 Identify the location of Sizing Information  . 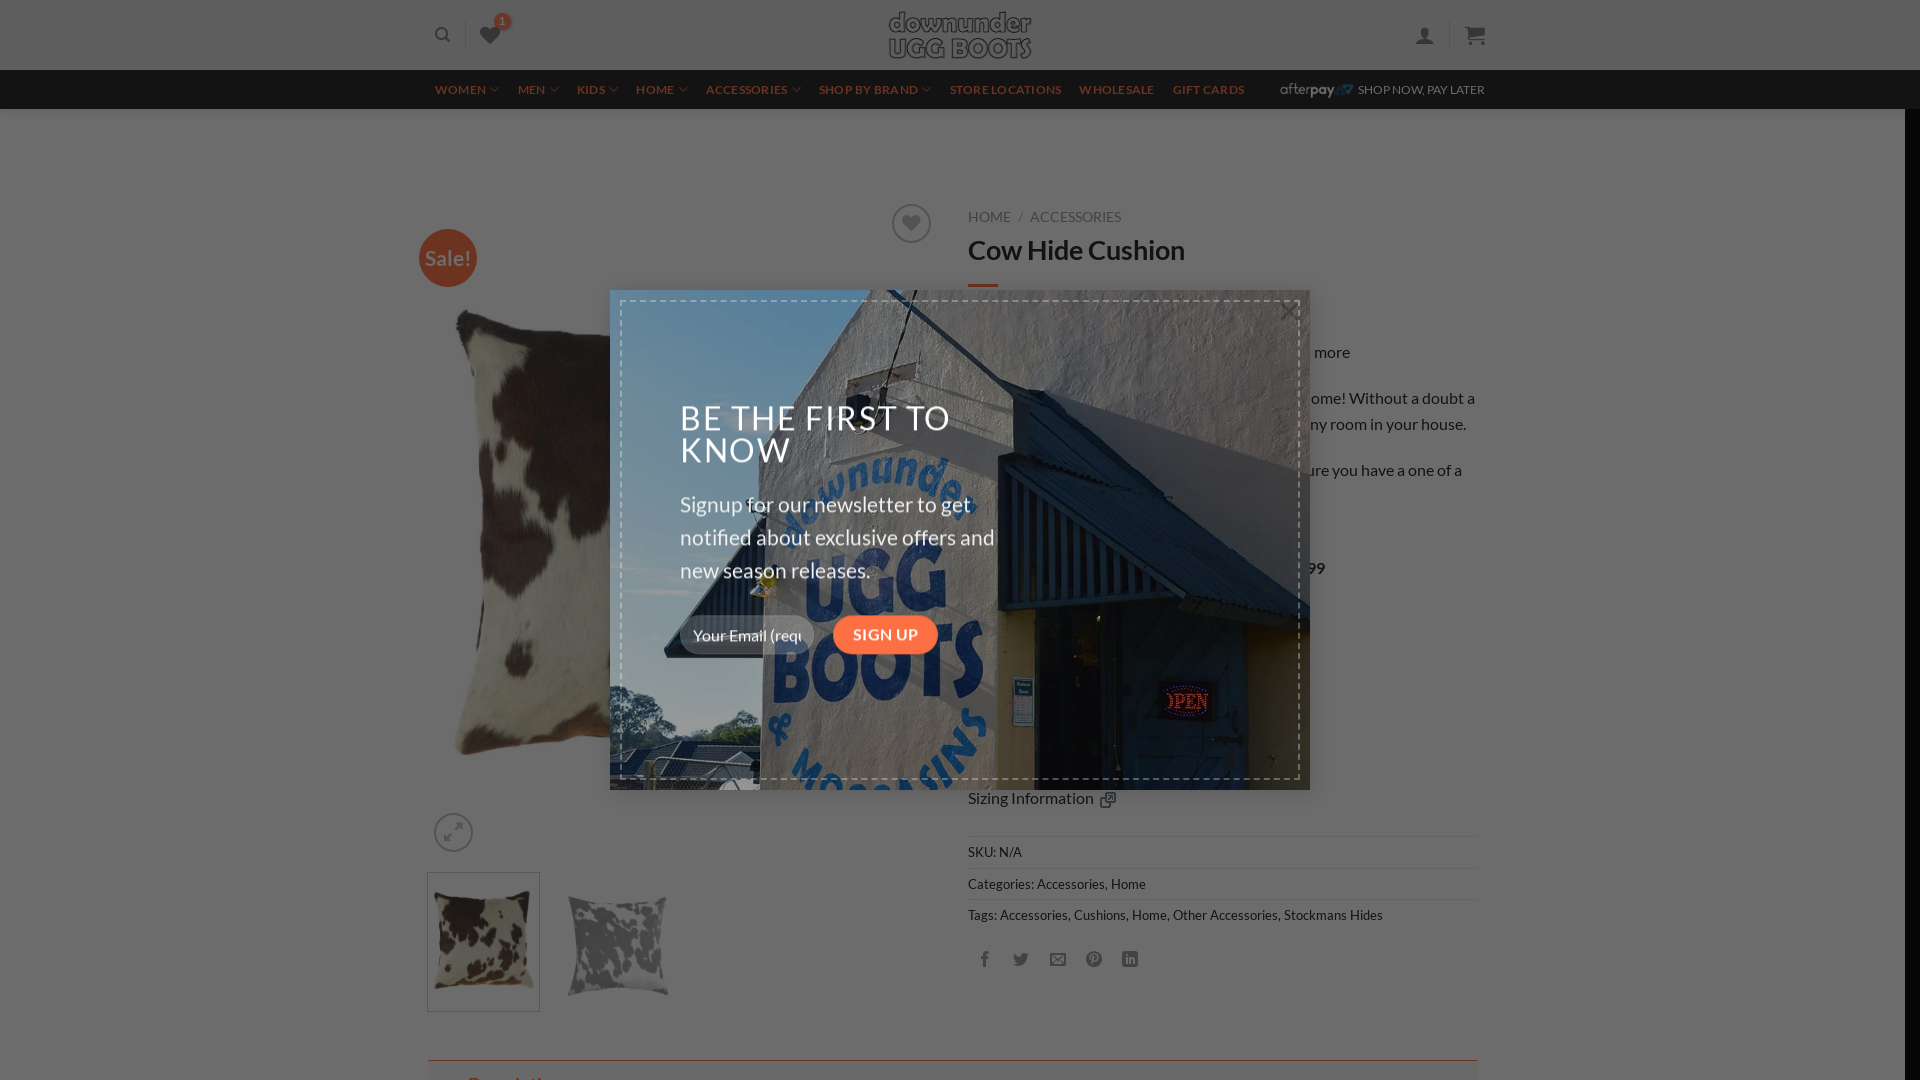
(1042, 798).